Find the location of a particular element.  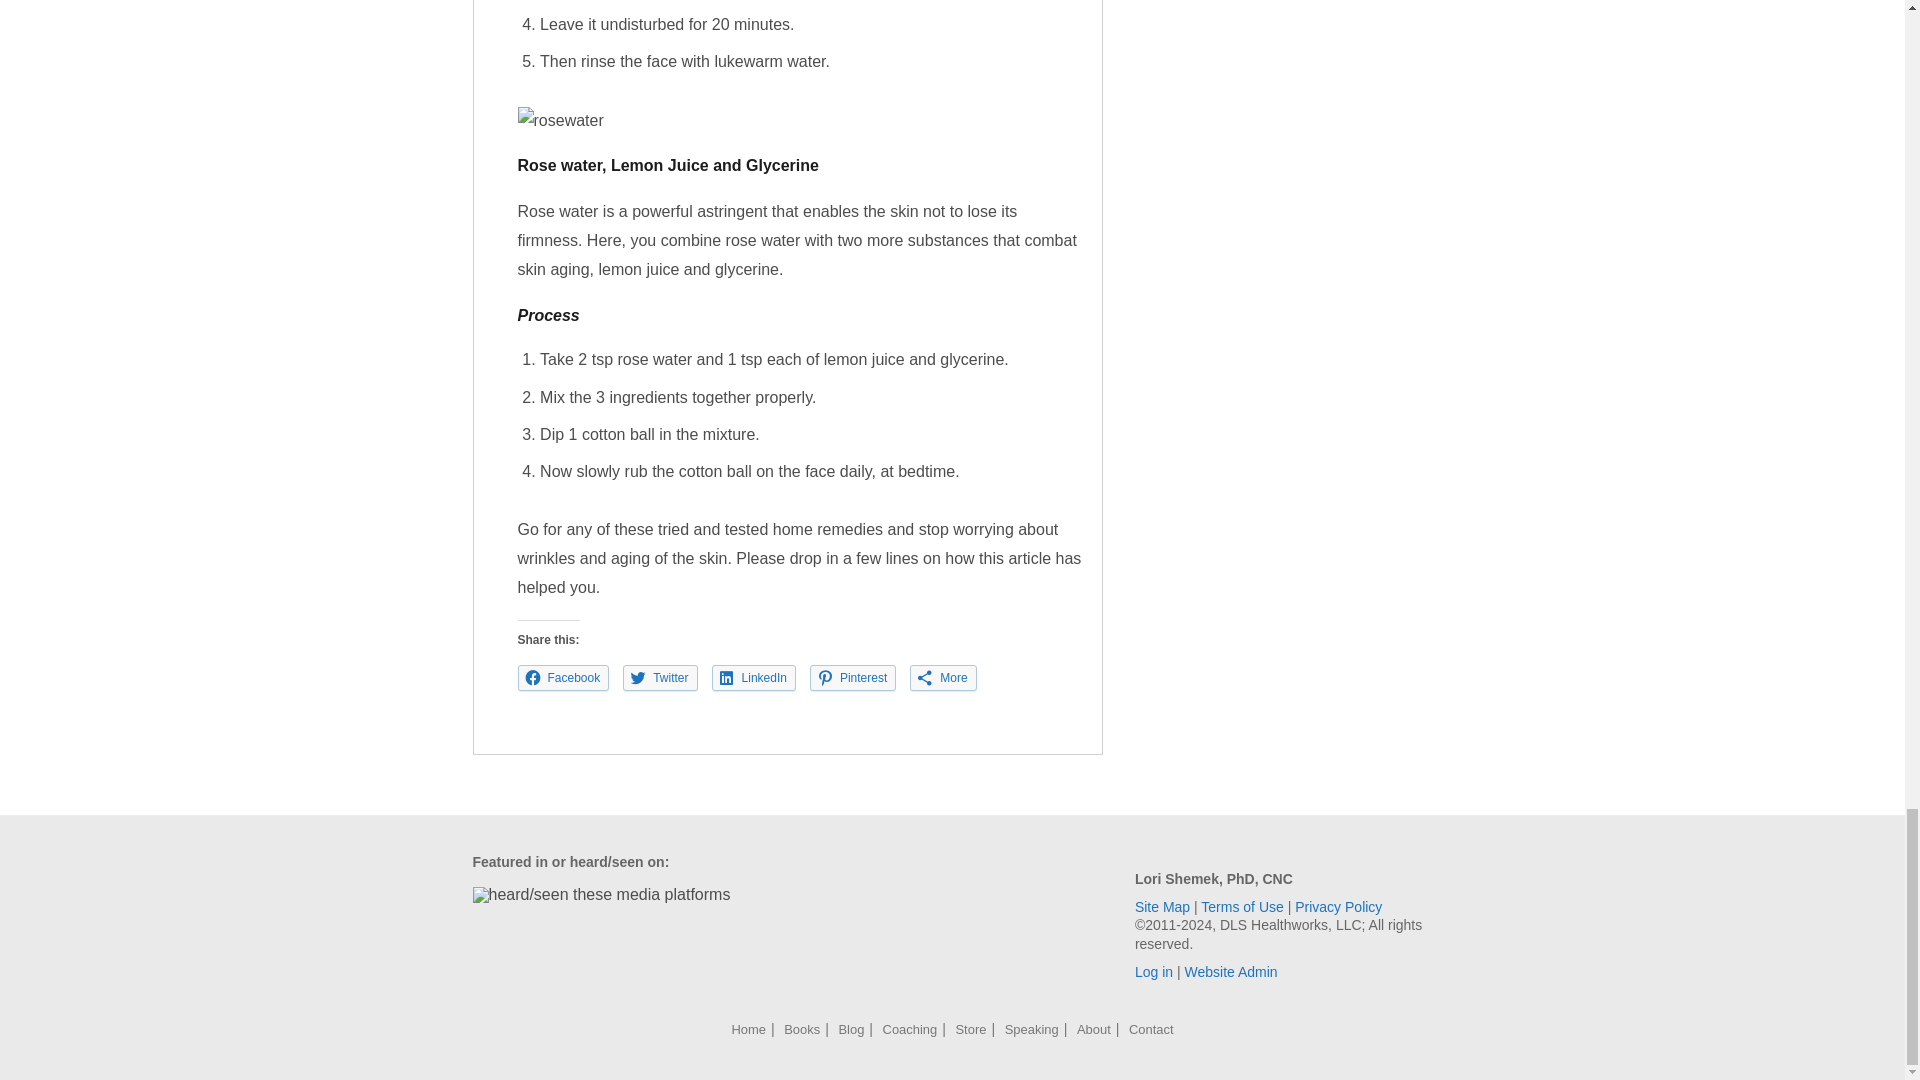

Facebook is located at coordinates (564, 678).